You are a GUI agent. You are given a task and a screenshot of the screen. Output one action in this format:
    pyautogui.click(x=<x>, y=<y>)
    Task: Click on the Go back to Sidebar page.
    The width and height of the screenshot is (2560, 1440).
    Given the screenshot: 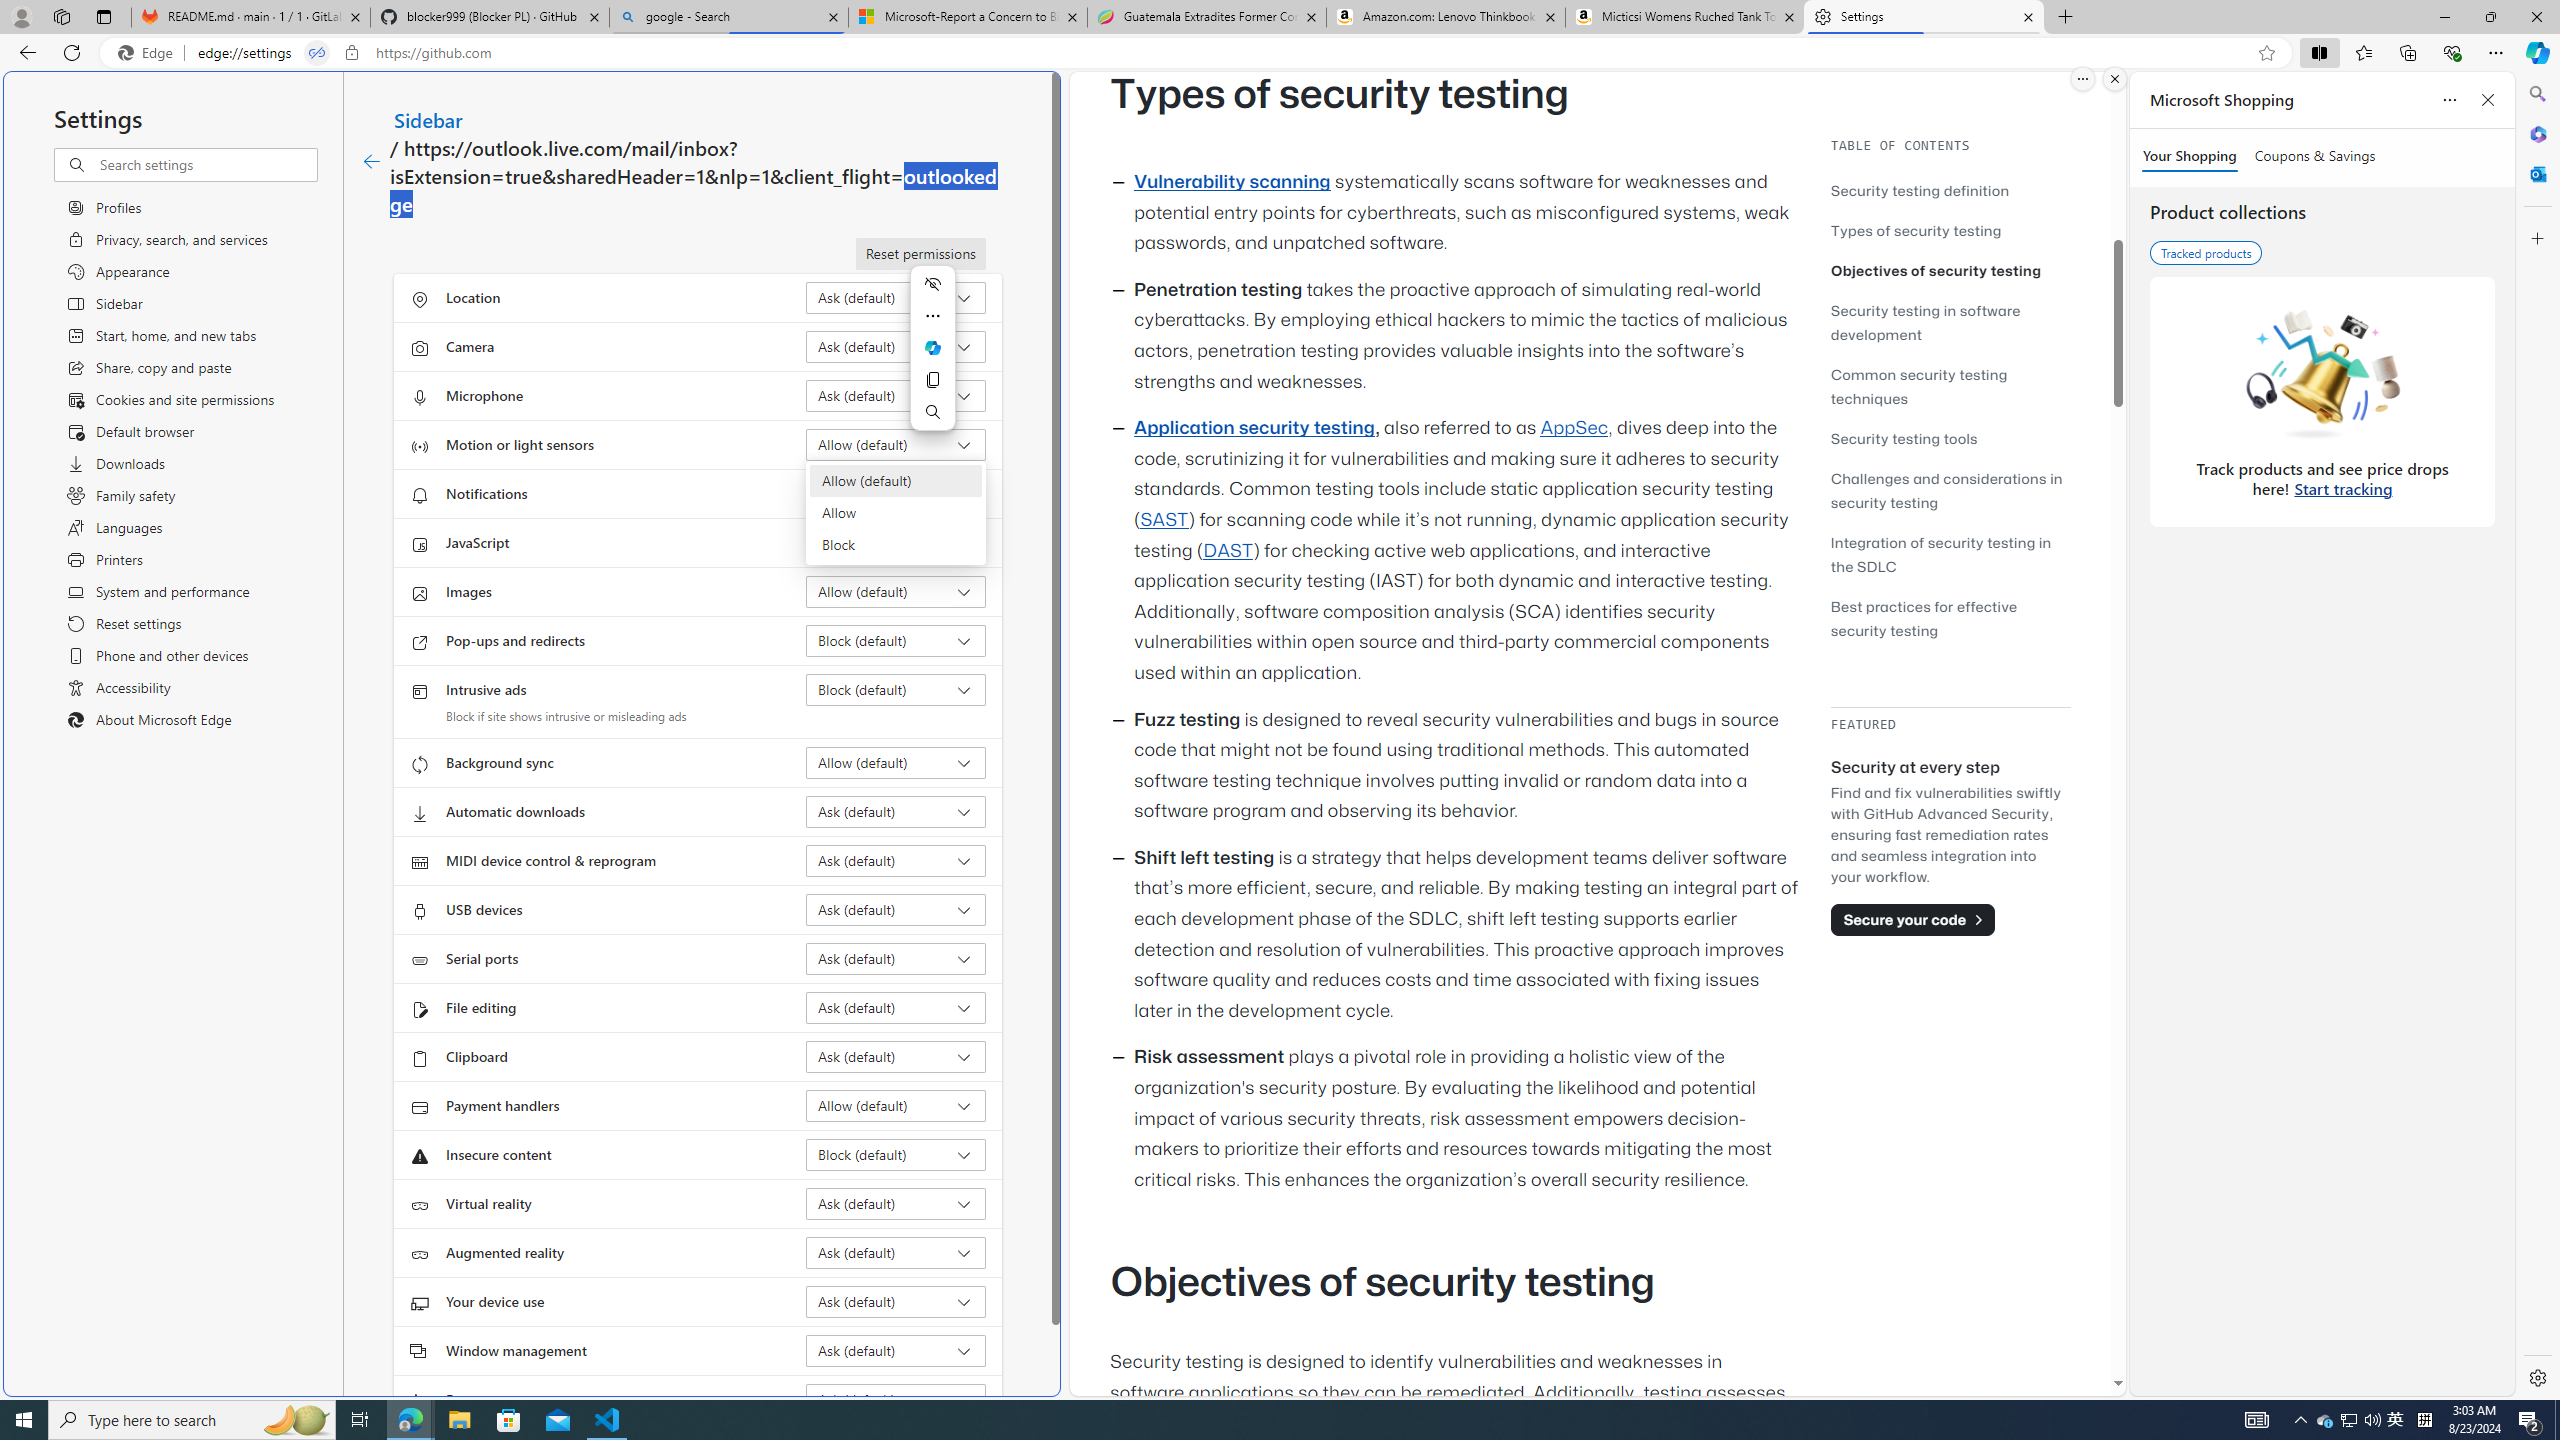 What is the action you would take?
    pyautogui.click(x=371, y=162)
    